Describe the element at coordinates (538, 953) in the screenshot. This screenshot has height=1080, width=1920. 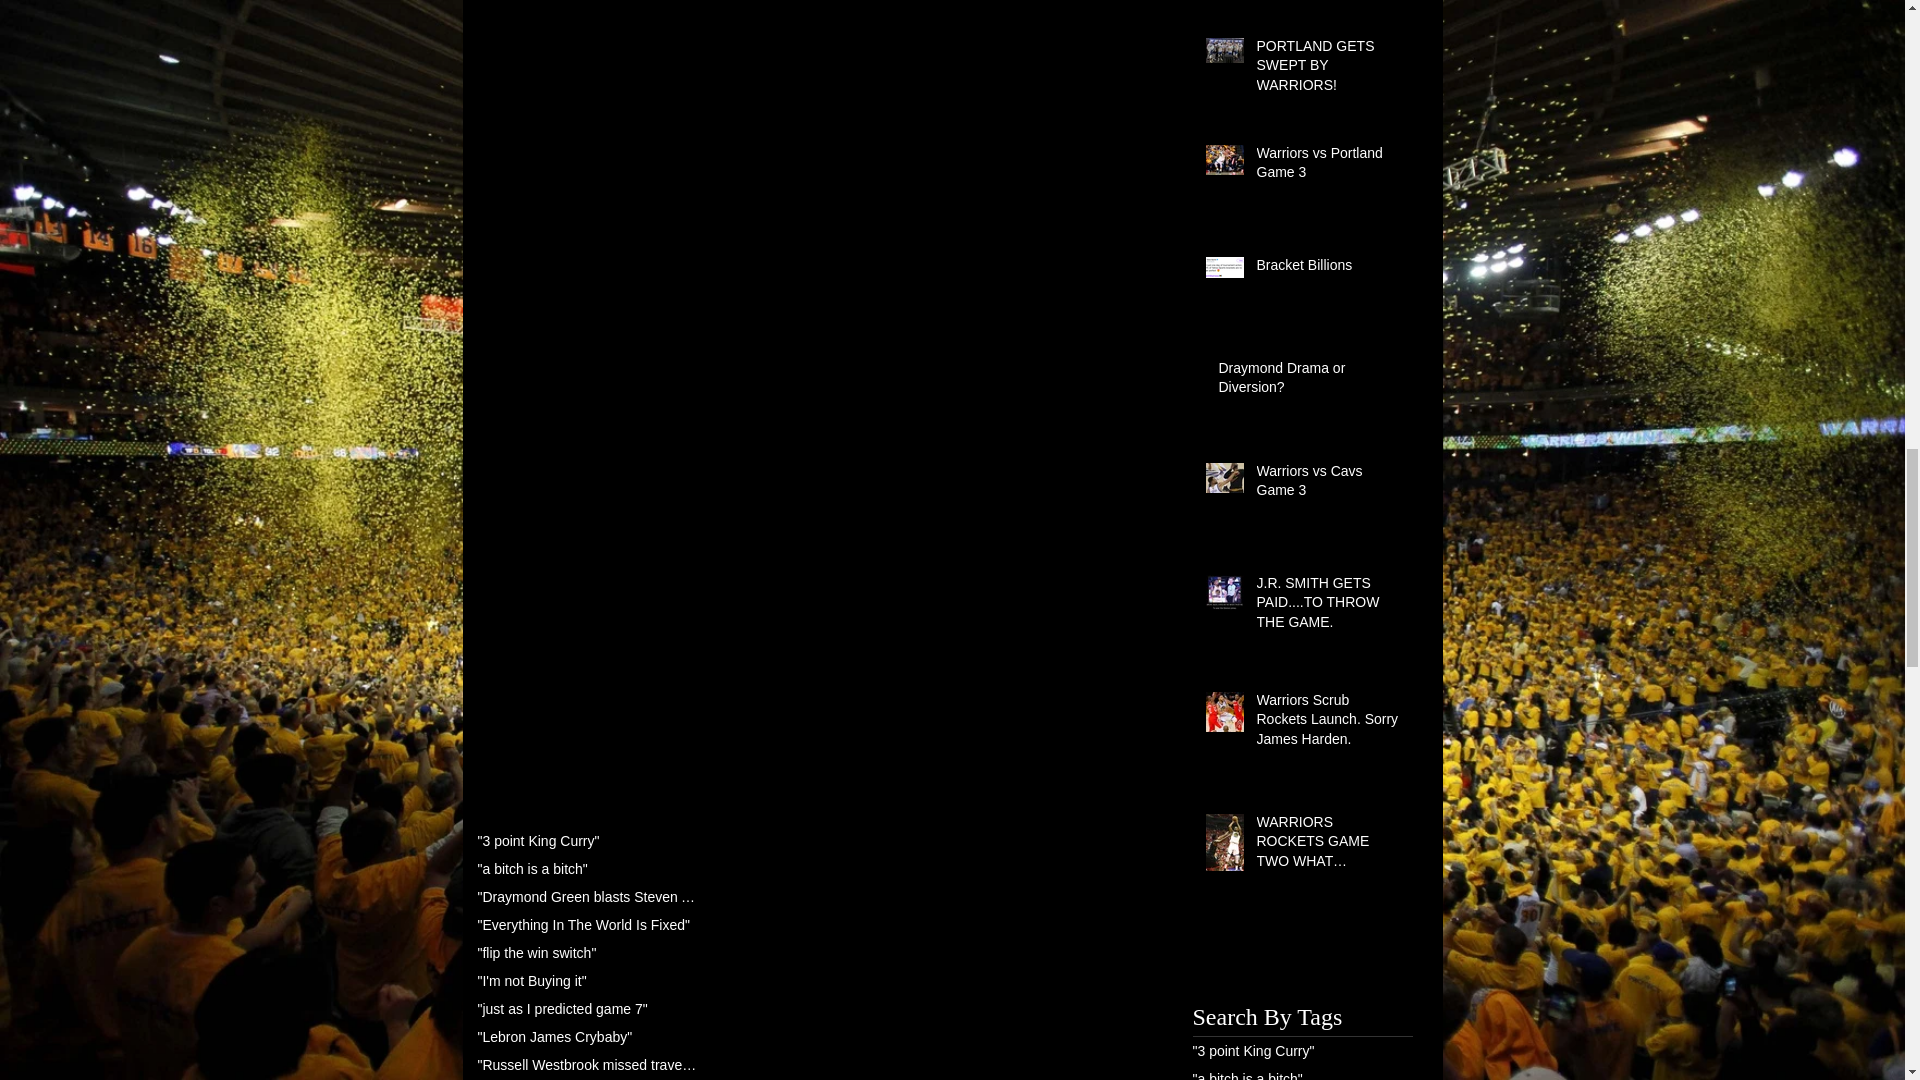
I see `"flip the win switch"` at that location.